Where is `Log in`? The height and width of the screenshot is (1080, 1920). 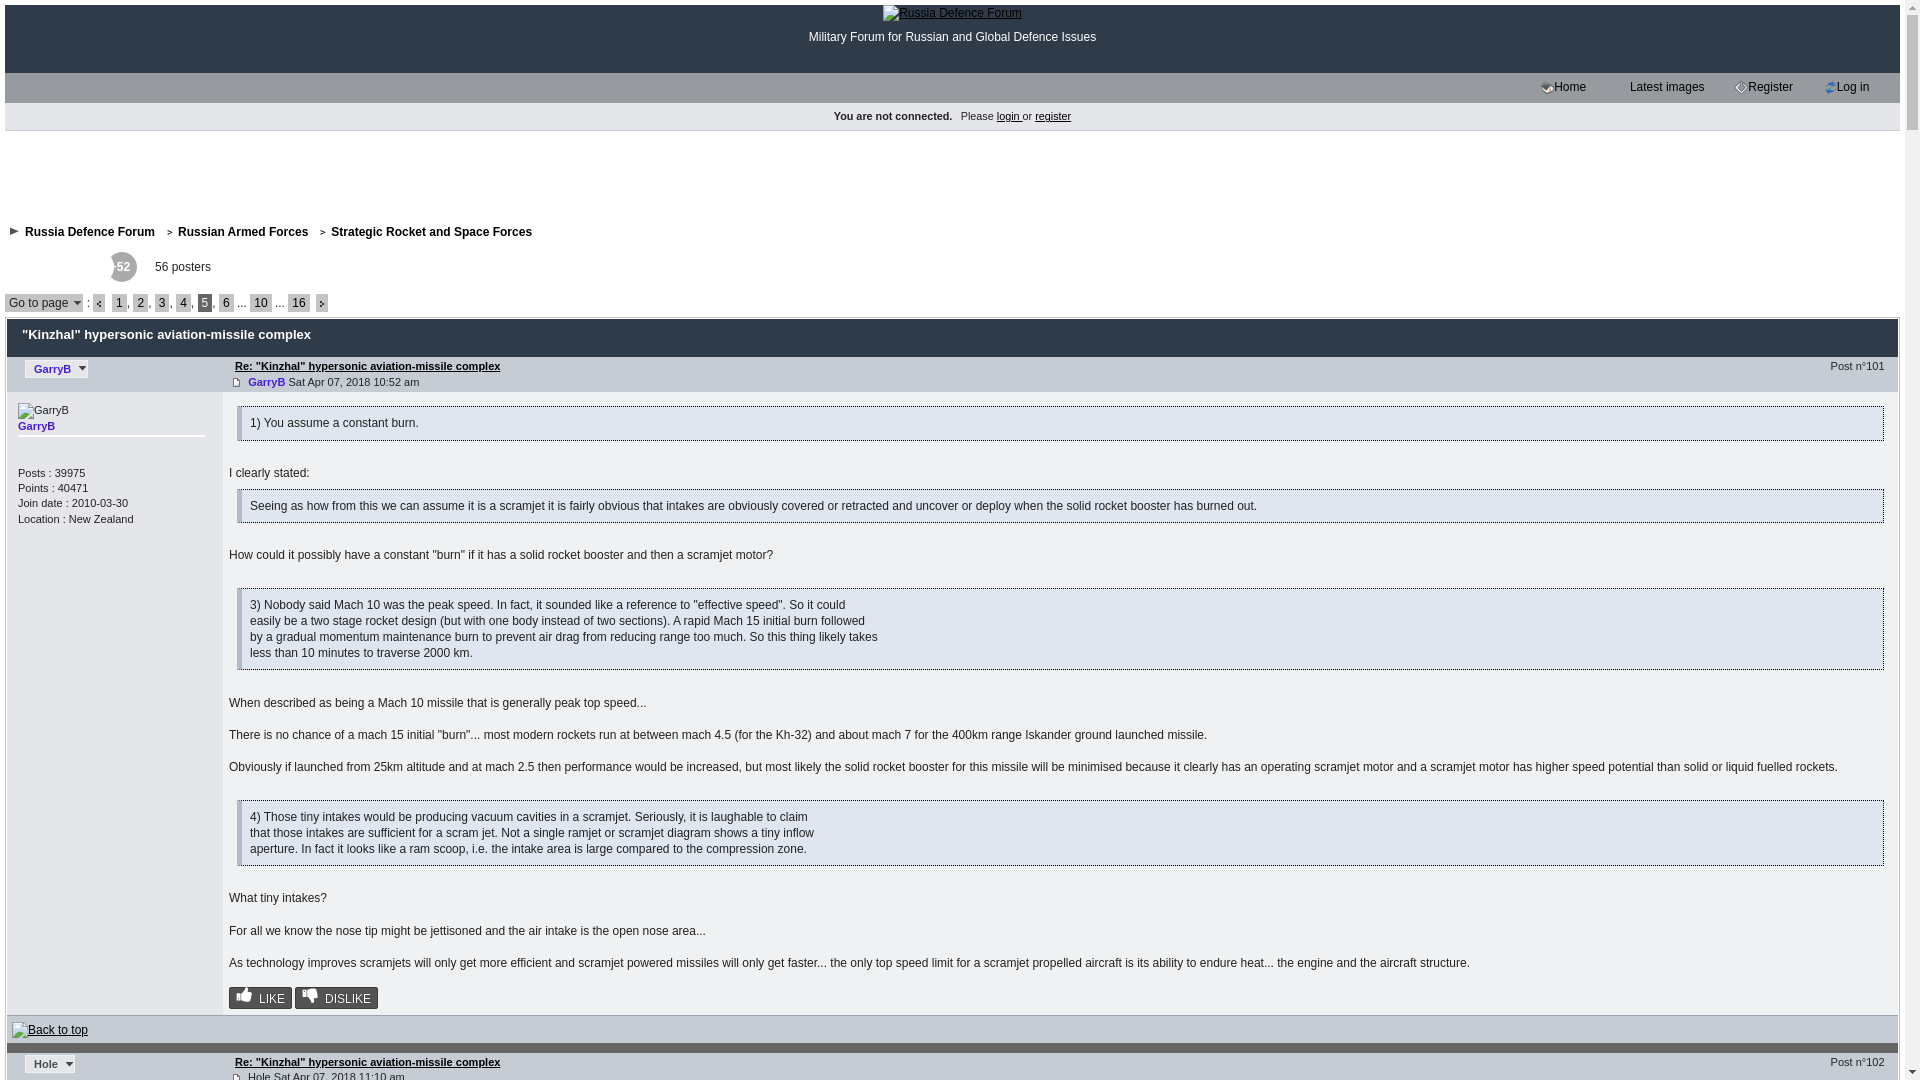
Log in is located at coordinates (1852, 88).